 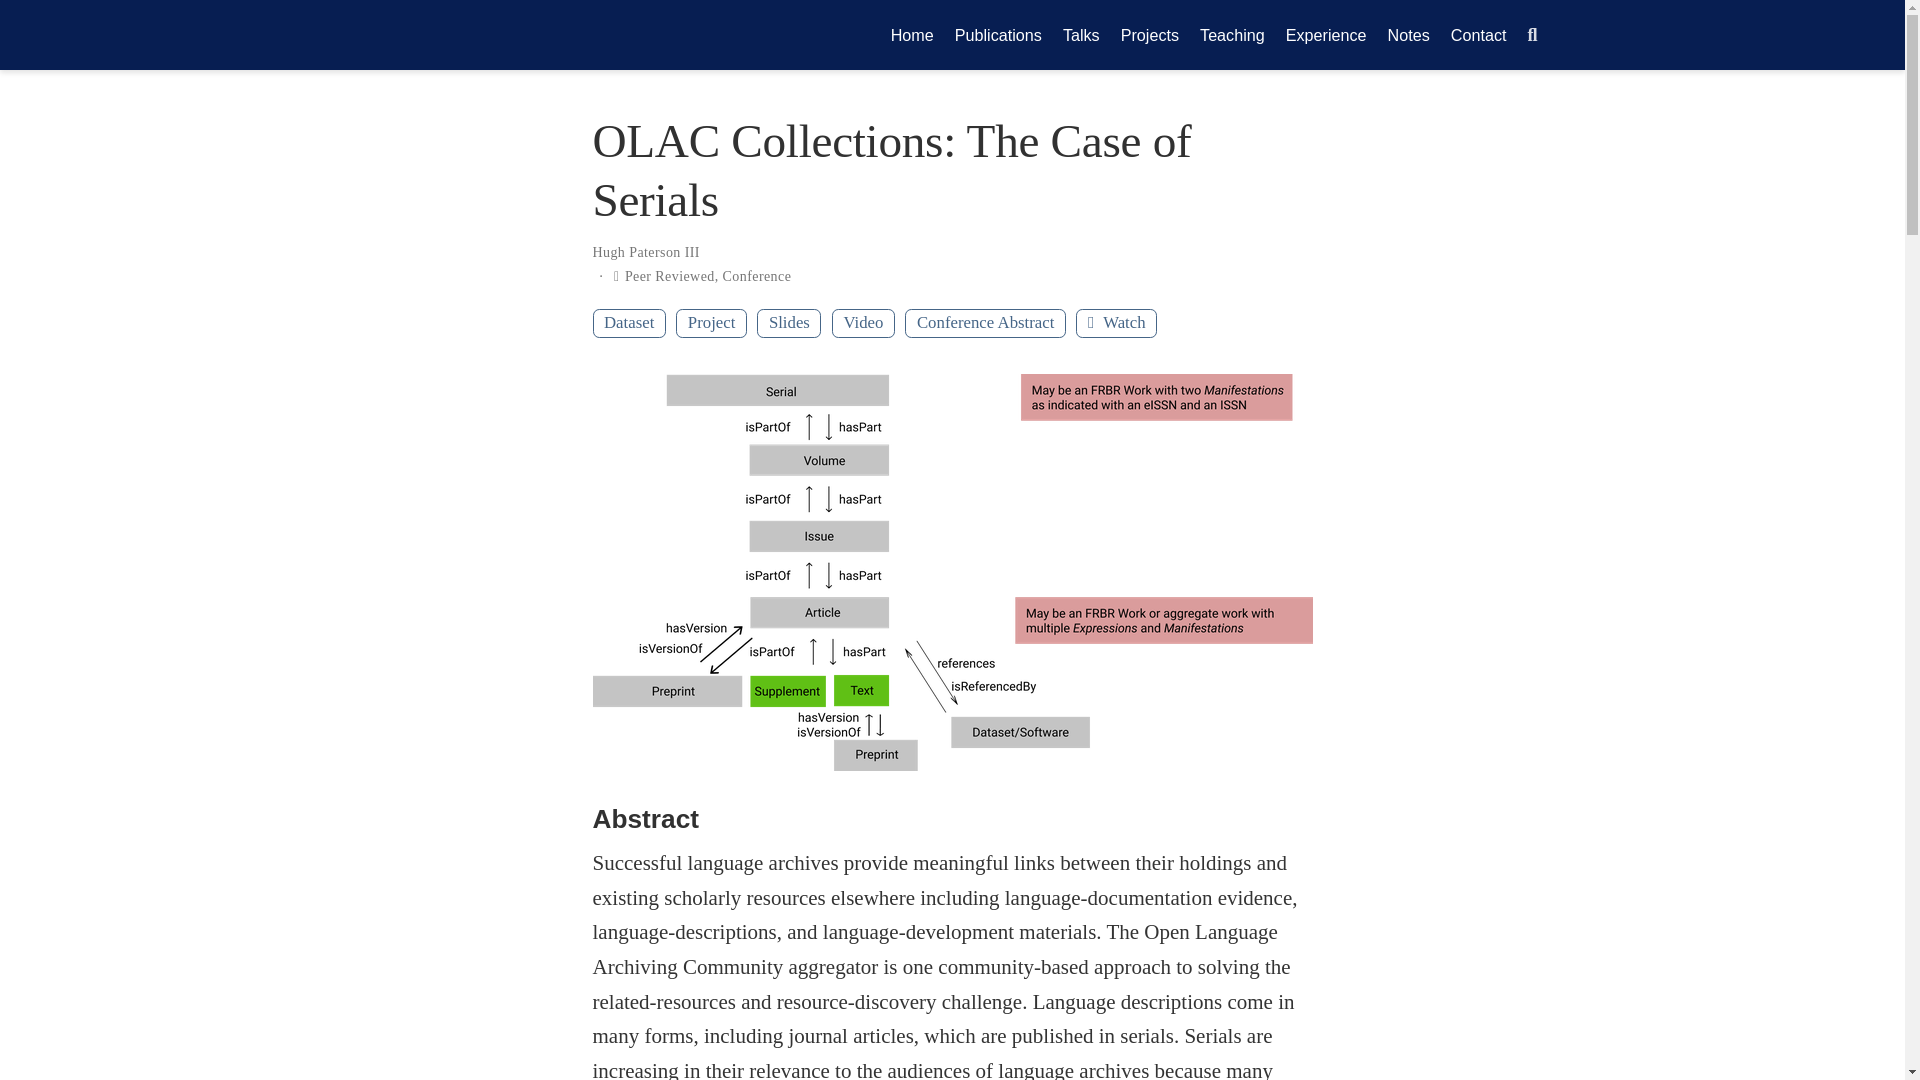 I want to click on Project, so click(x=710, y=323).